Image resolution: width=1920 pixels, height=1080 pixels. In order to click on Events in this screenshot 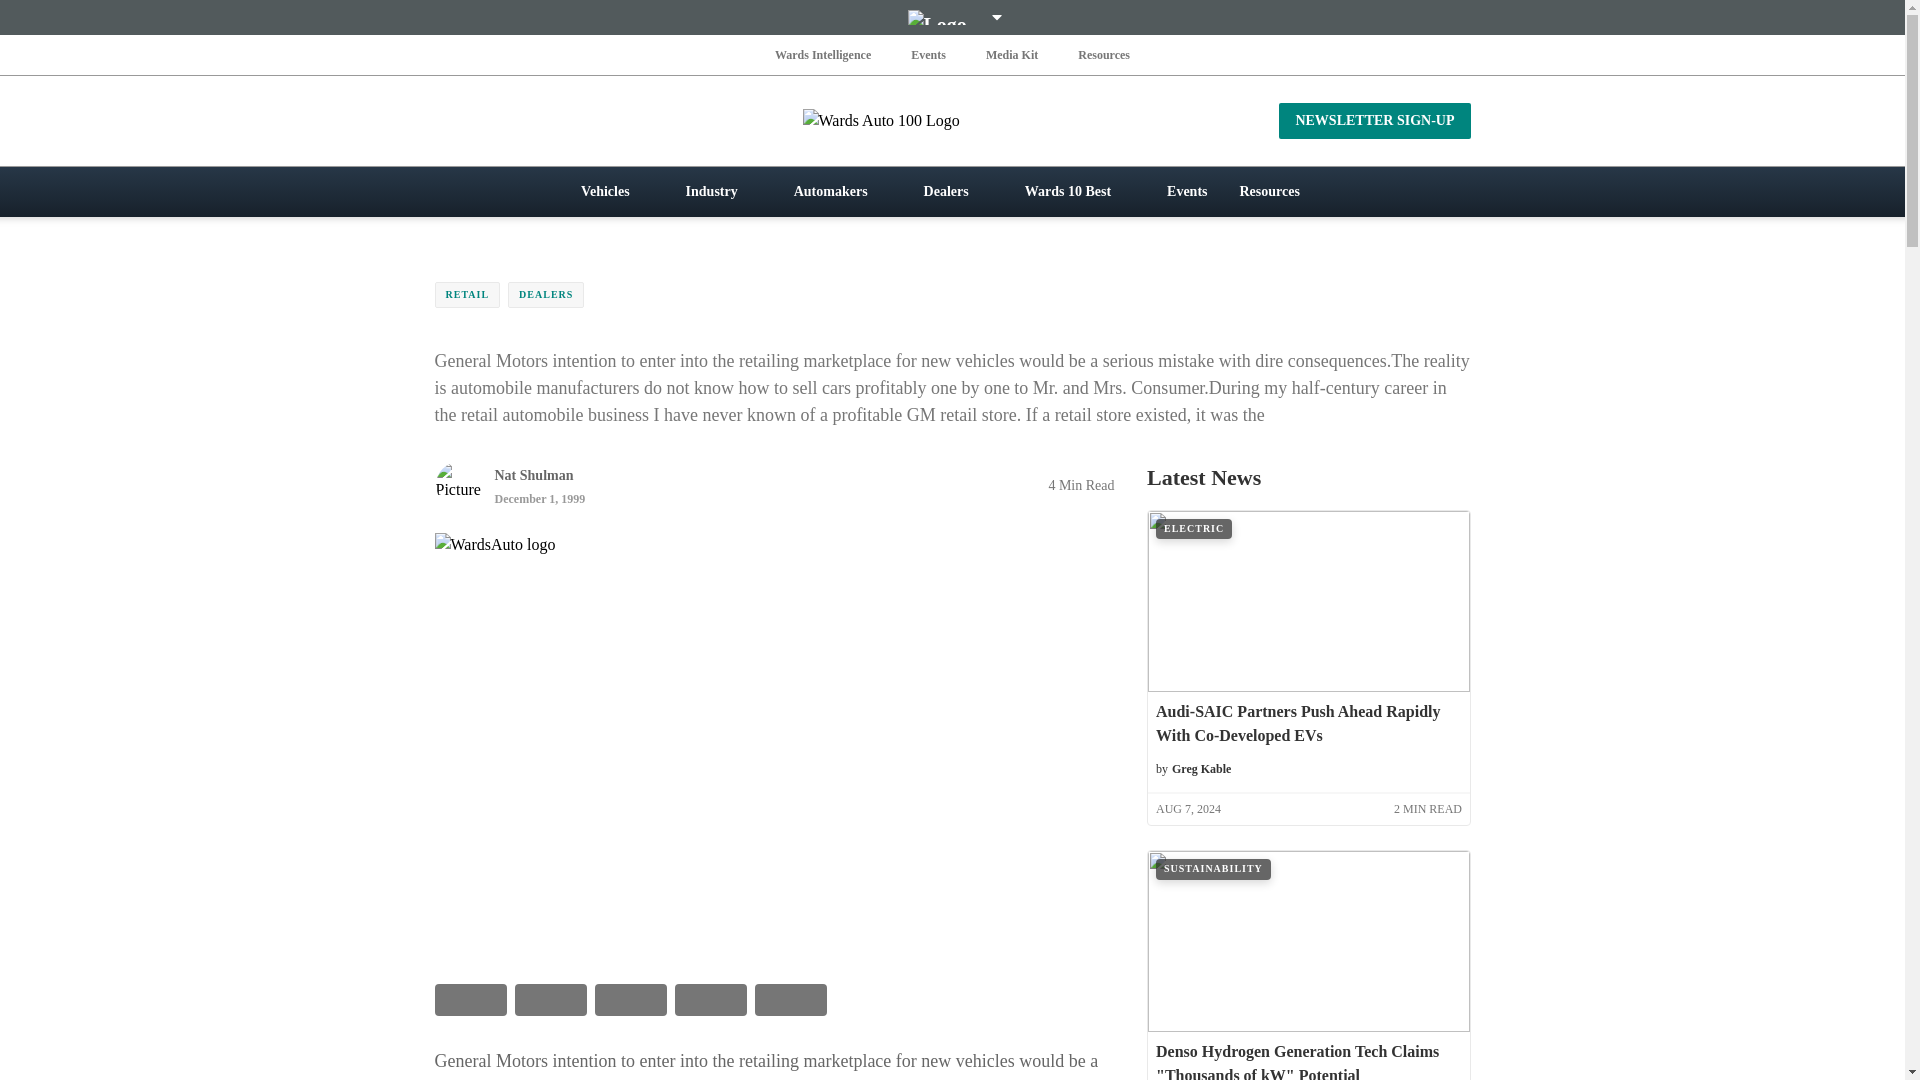, I will do `click(928, 54)`.